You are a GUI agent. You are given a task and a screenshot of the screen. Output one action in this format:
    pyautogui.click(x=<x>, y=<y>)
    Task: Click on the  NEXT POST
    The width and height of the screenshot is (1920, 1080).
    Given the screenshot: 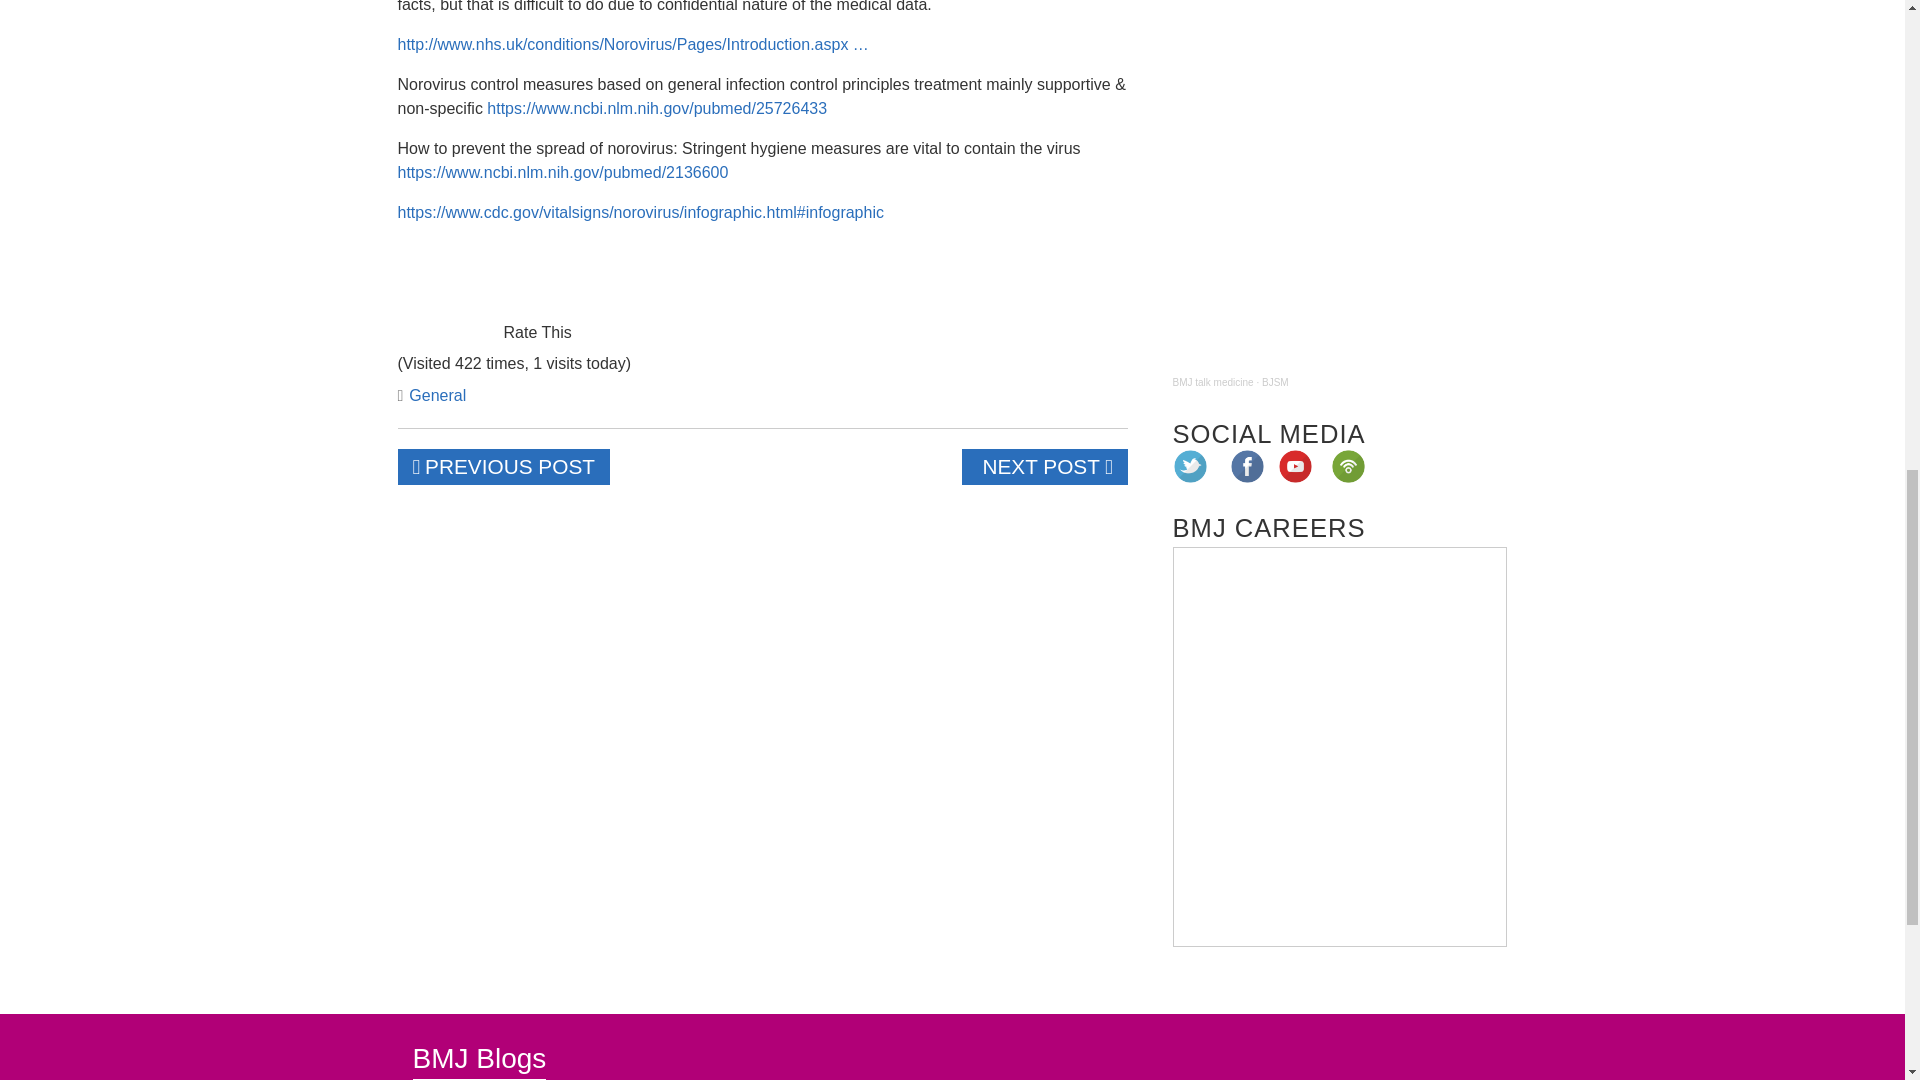 What is the action you would take?
    pyautogui.click(x=1044, y=466)
    